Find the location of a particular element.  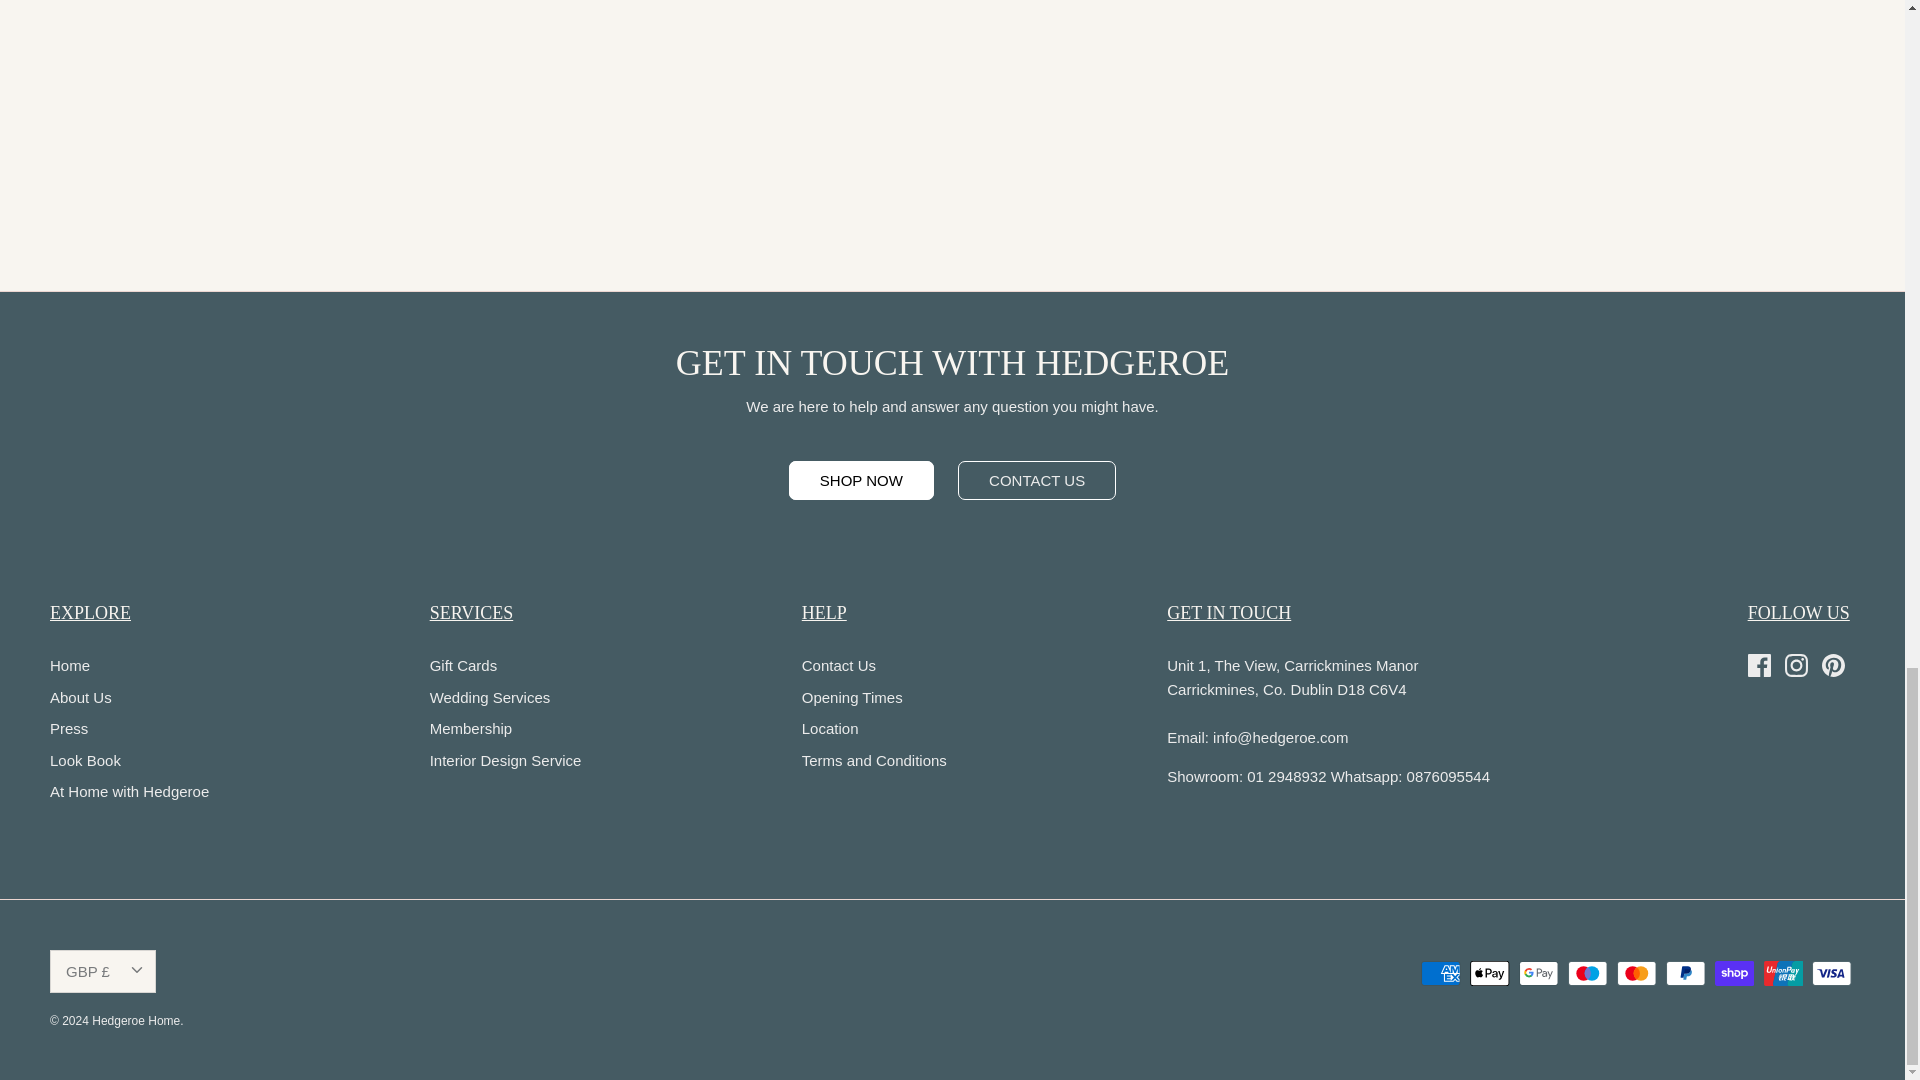

Apple Pay is located at coordinates (1490, 974).